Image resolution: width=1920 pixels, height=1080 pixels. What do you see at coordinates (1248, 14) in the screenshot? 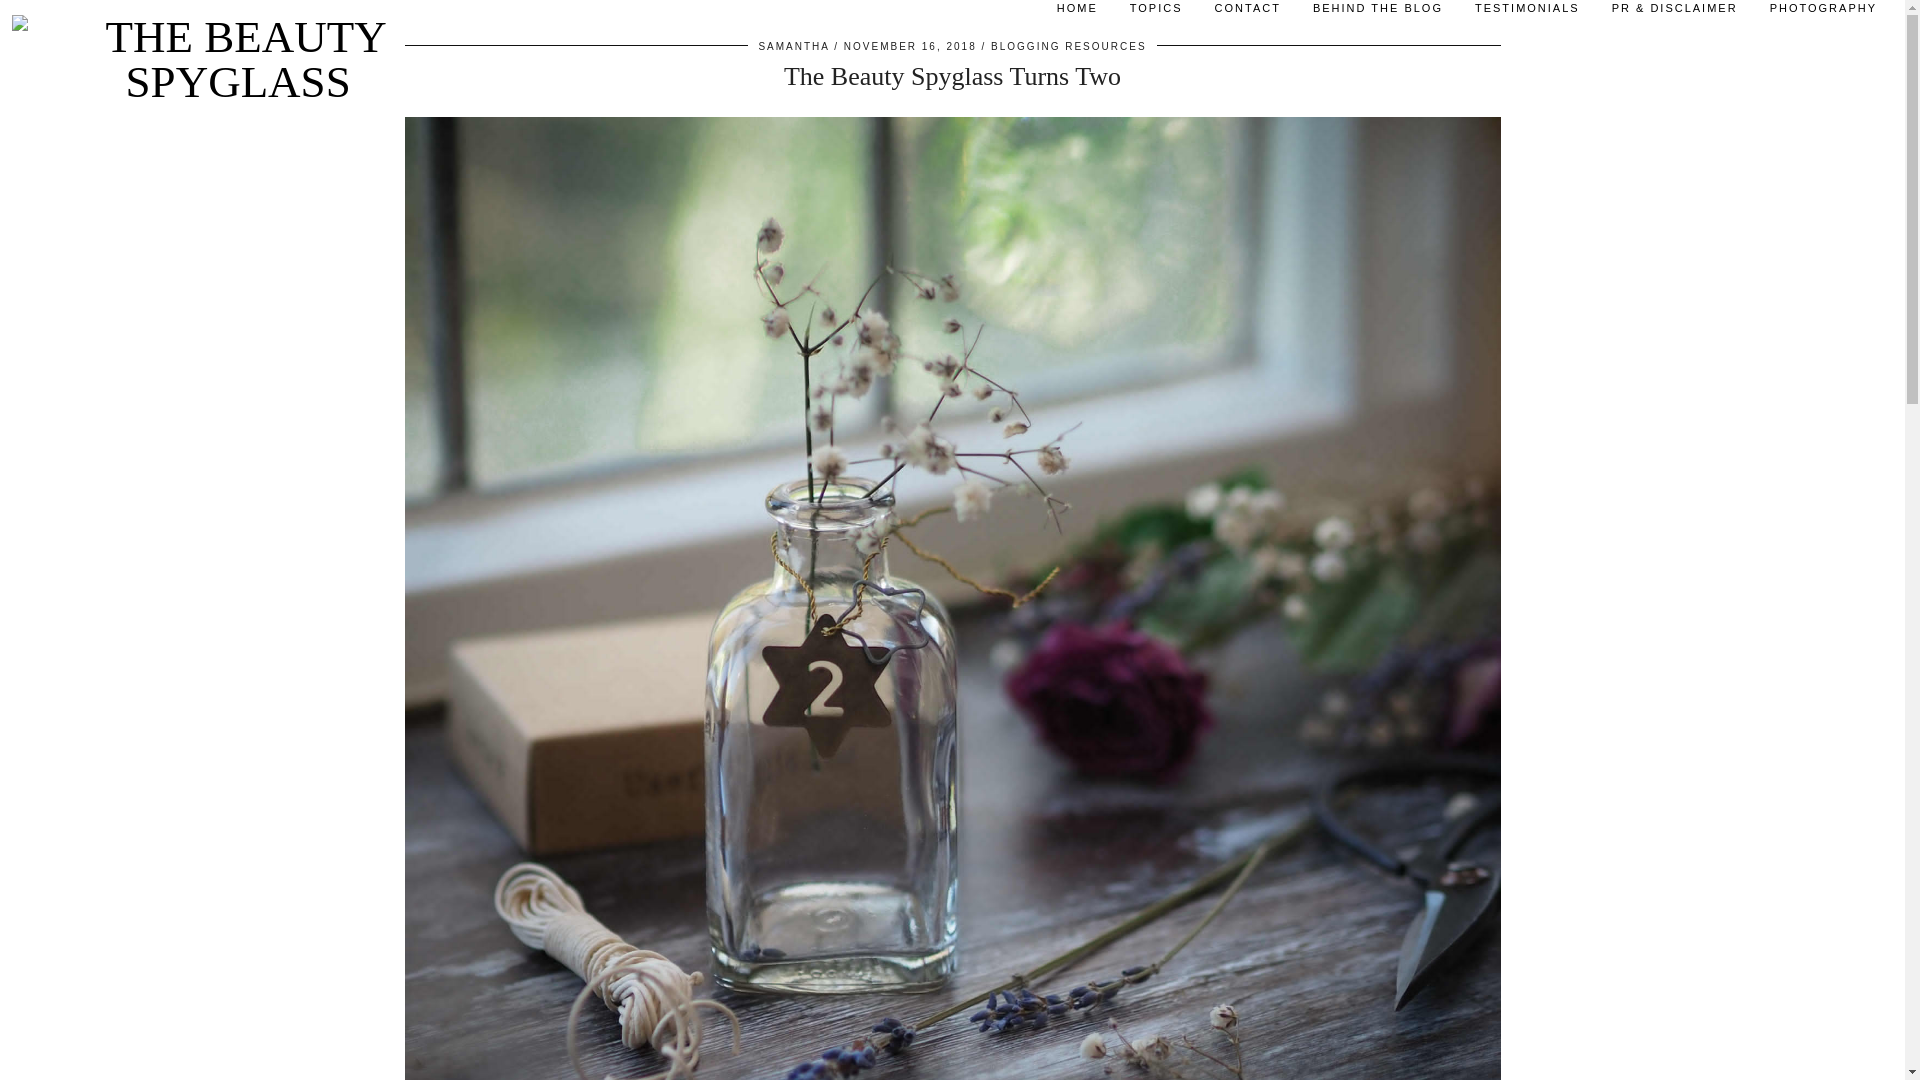
I see `CONTACT` at bounding box center [1248, 14].